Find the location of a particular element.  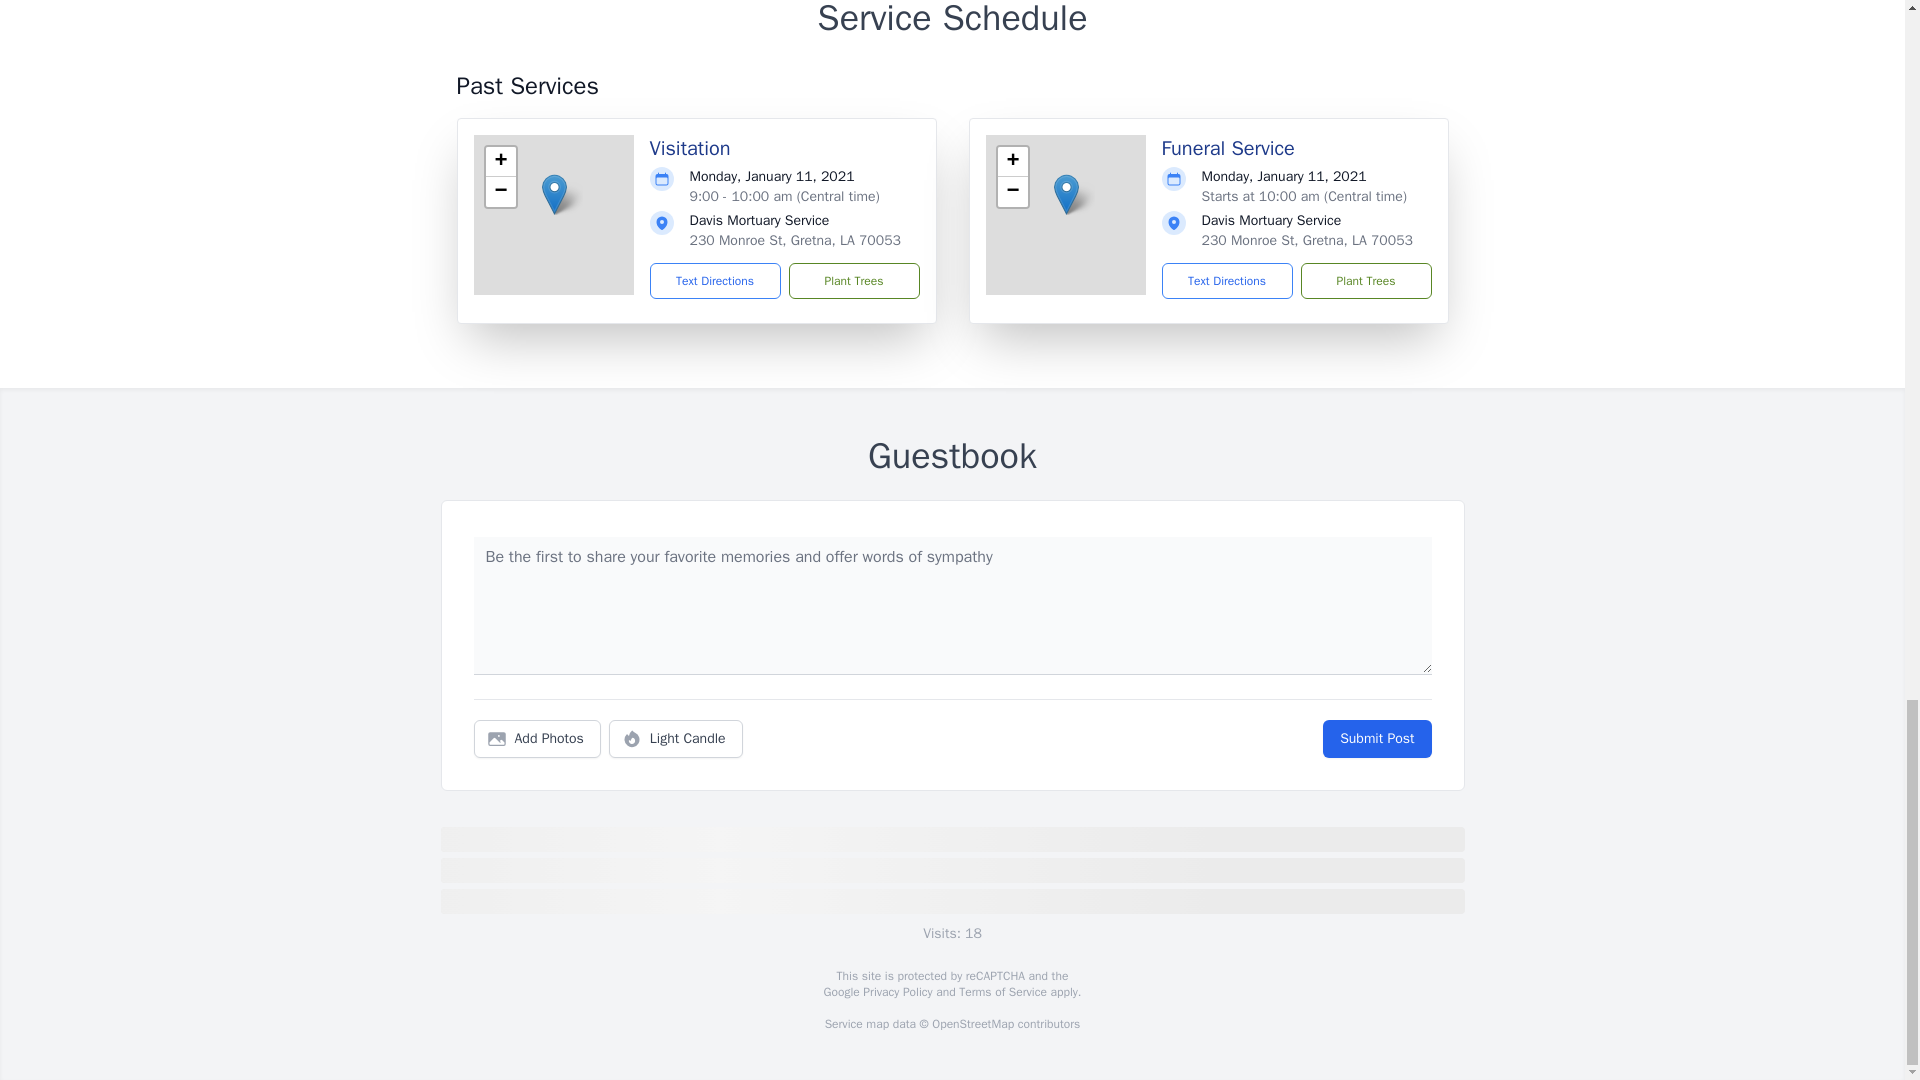

Zoom in is located at coordinates (1012, 162).